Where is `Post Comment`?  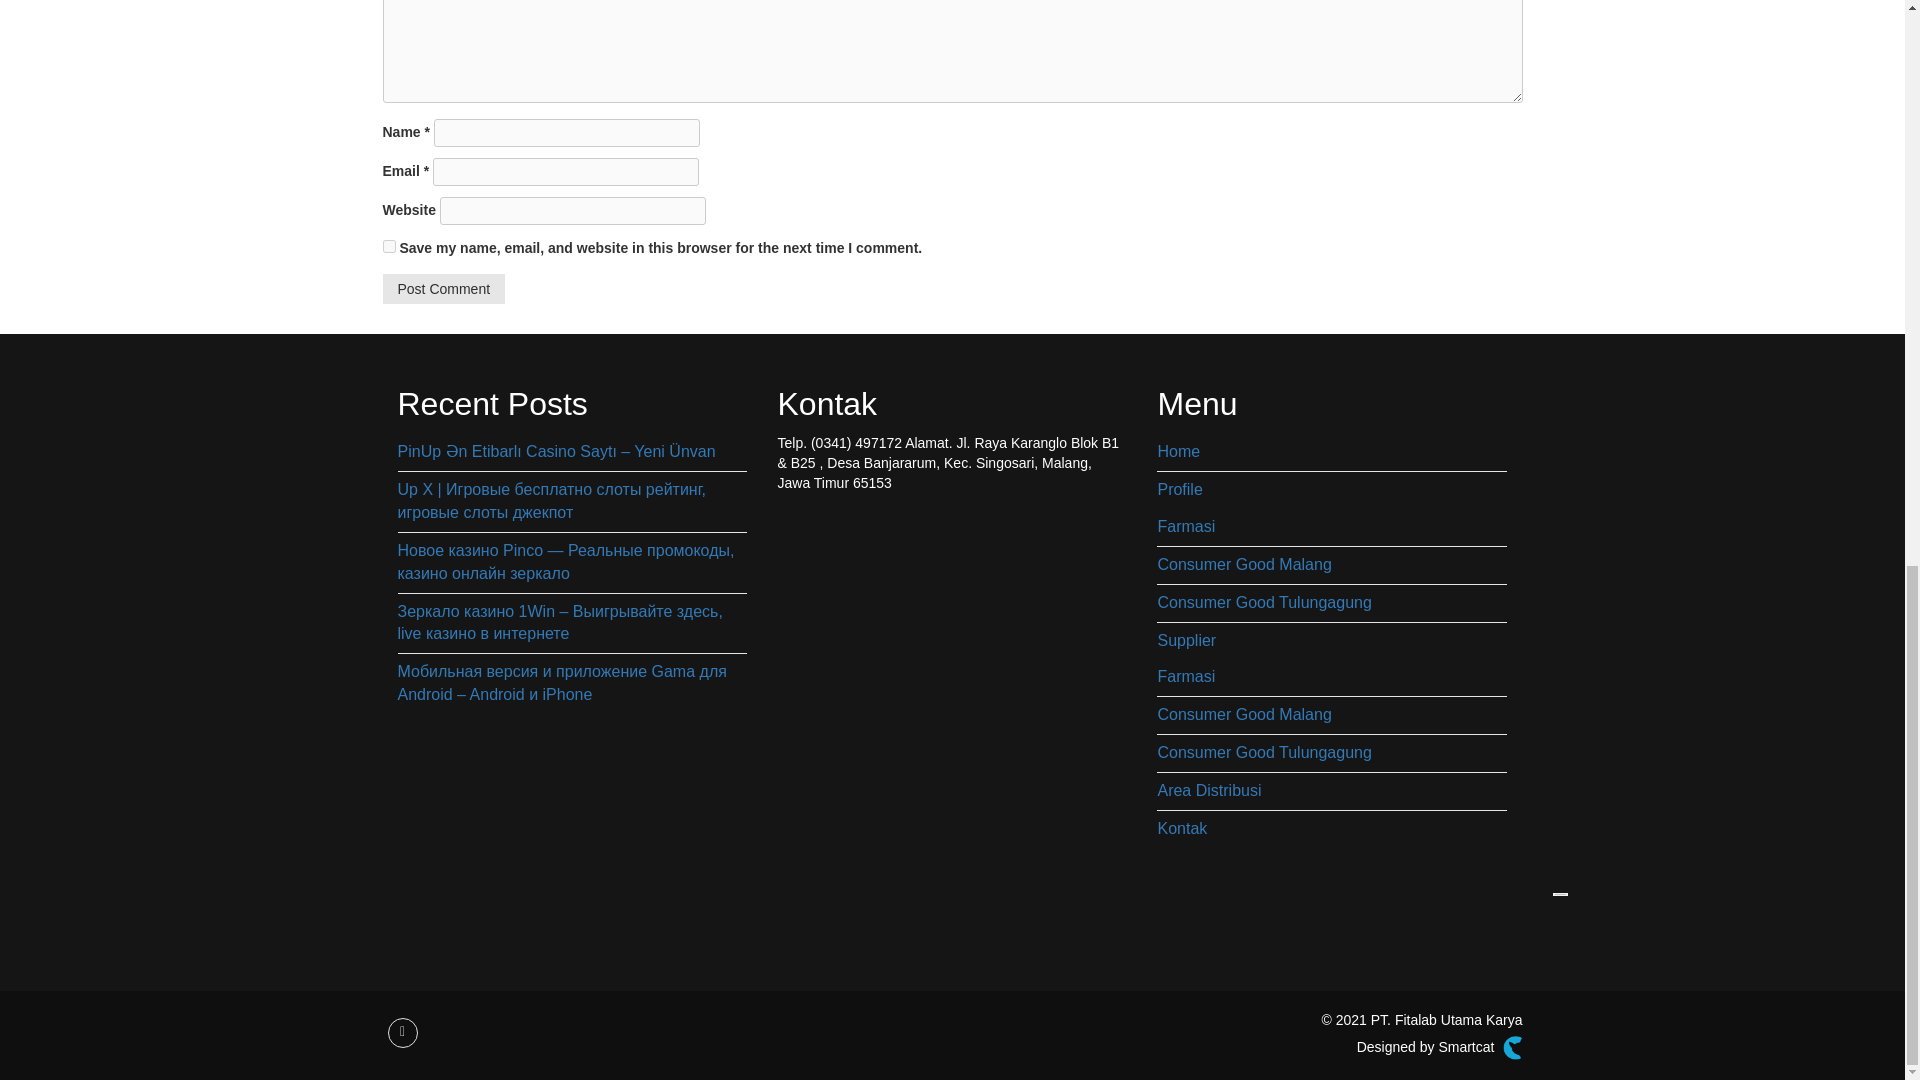 Post Comment is located at coordinates (443, 288).